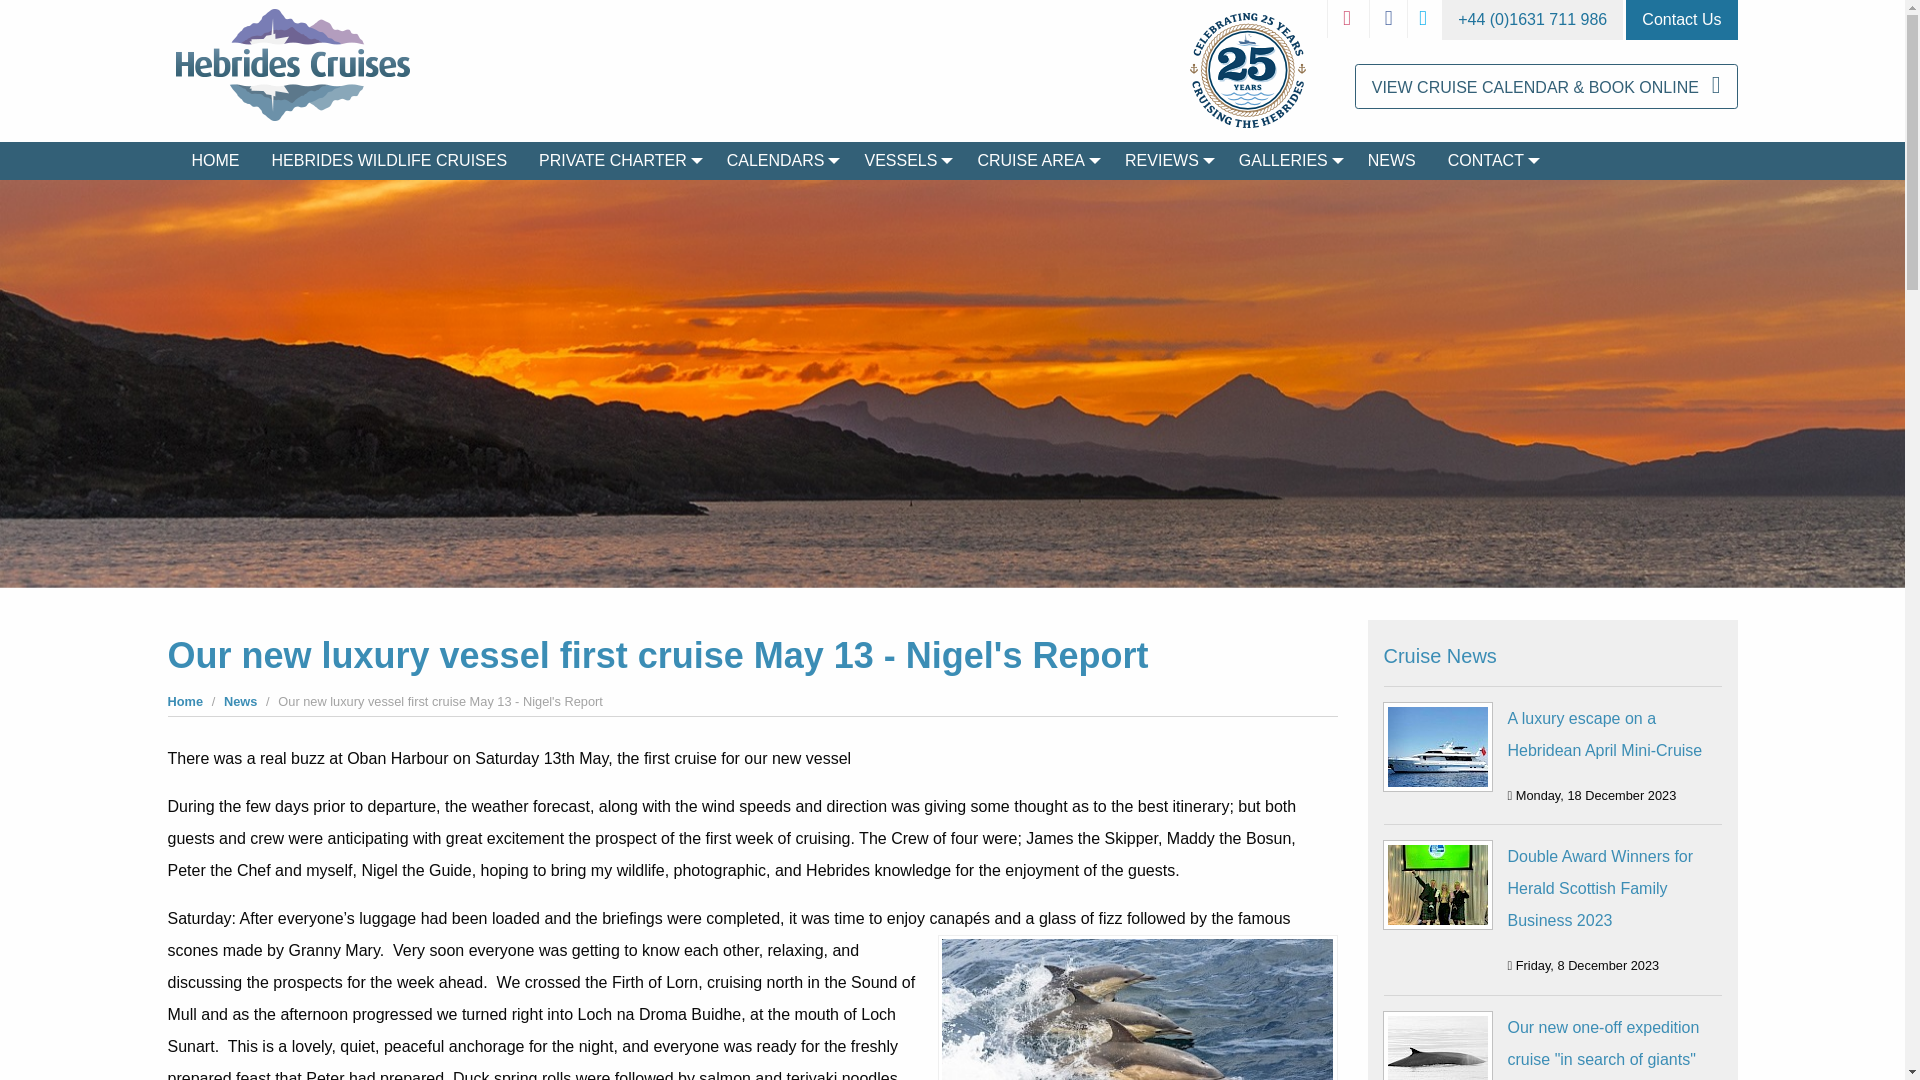  Describe the element at coordinates (904, 160) in the screenshot. I see `VESSELS` at that location.